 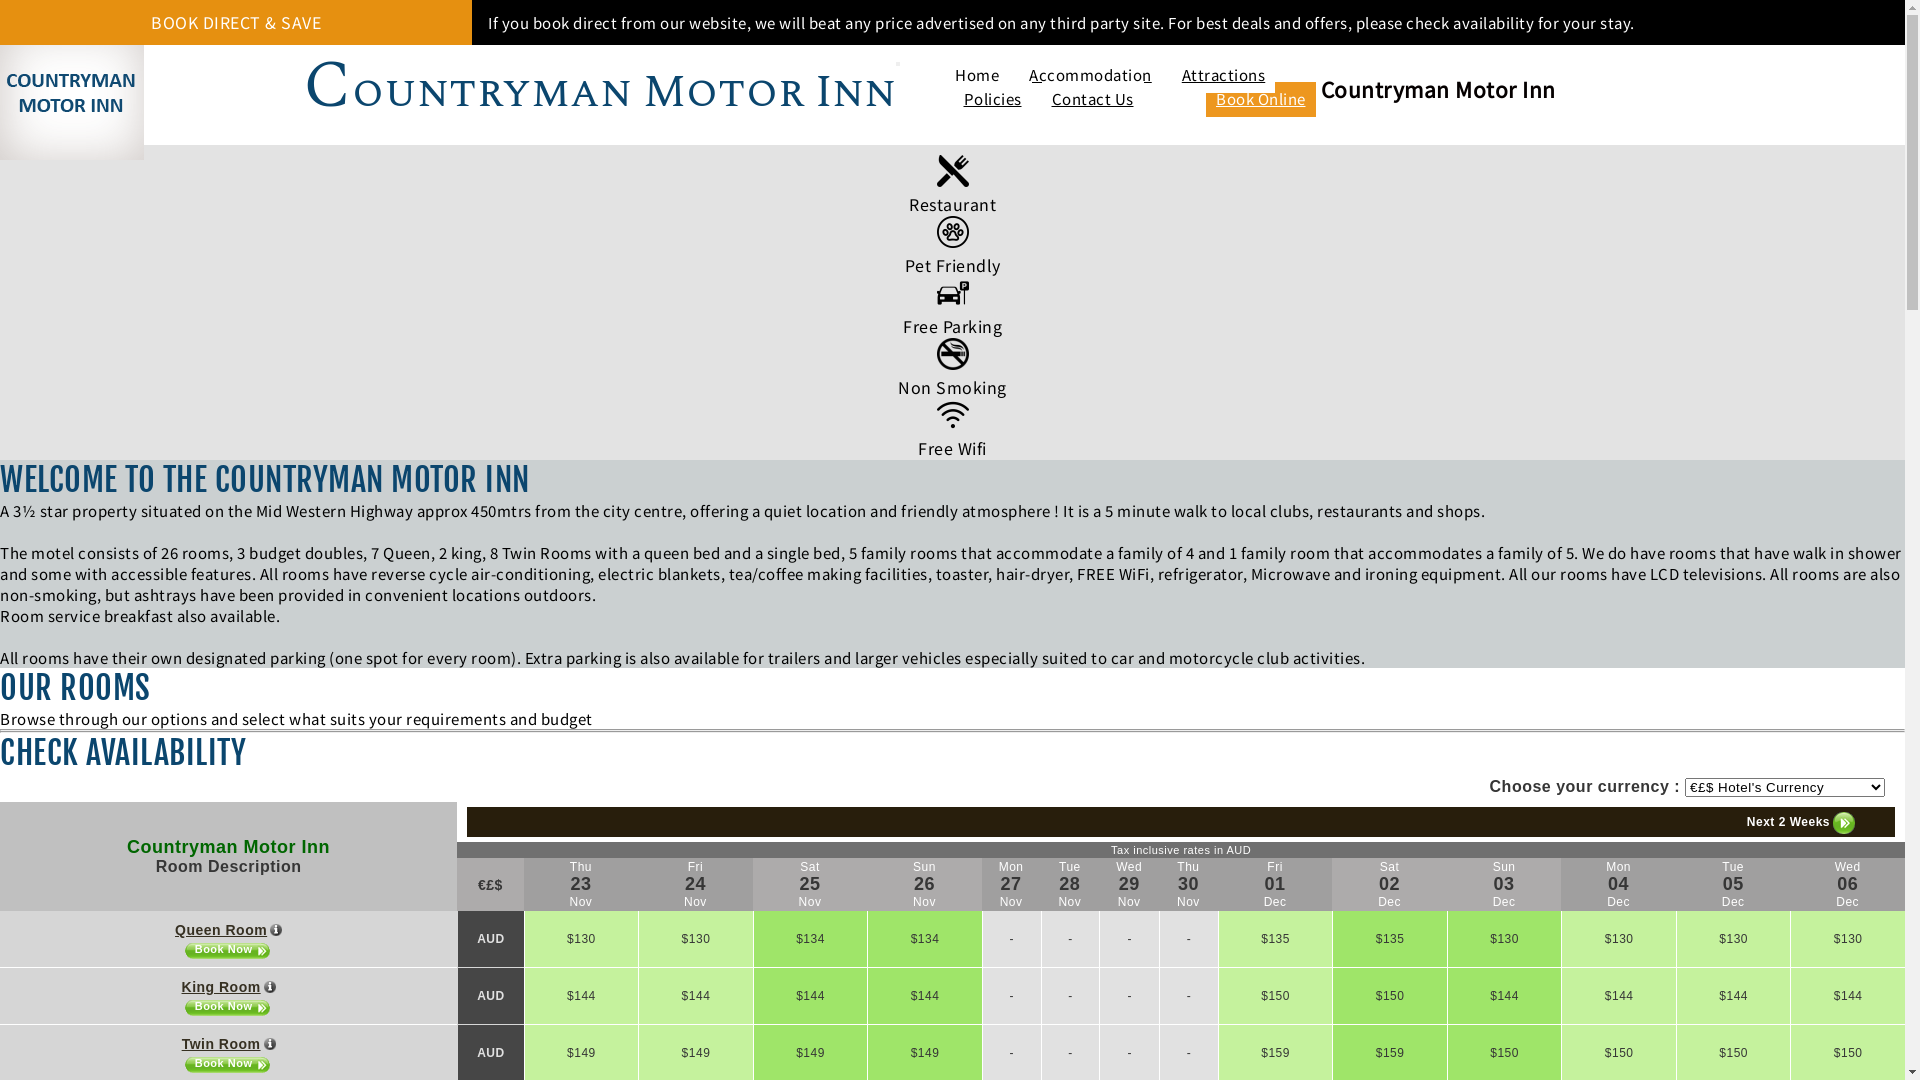 I want to click on $150, so click(x=1848, y=1053).